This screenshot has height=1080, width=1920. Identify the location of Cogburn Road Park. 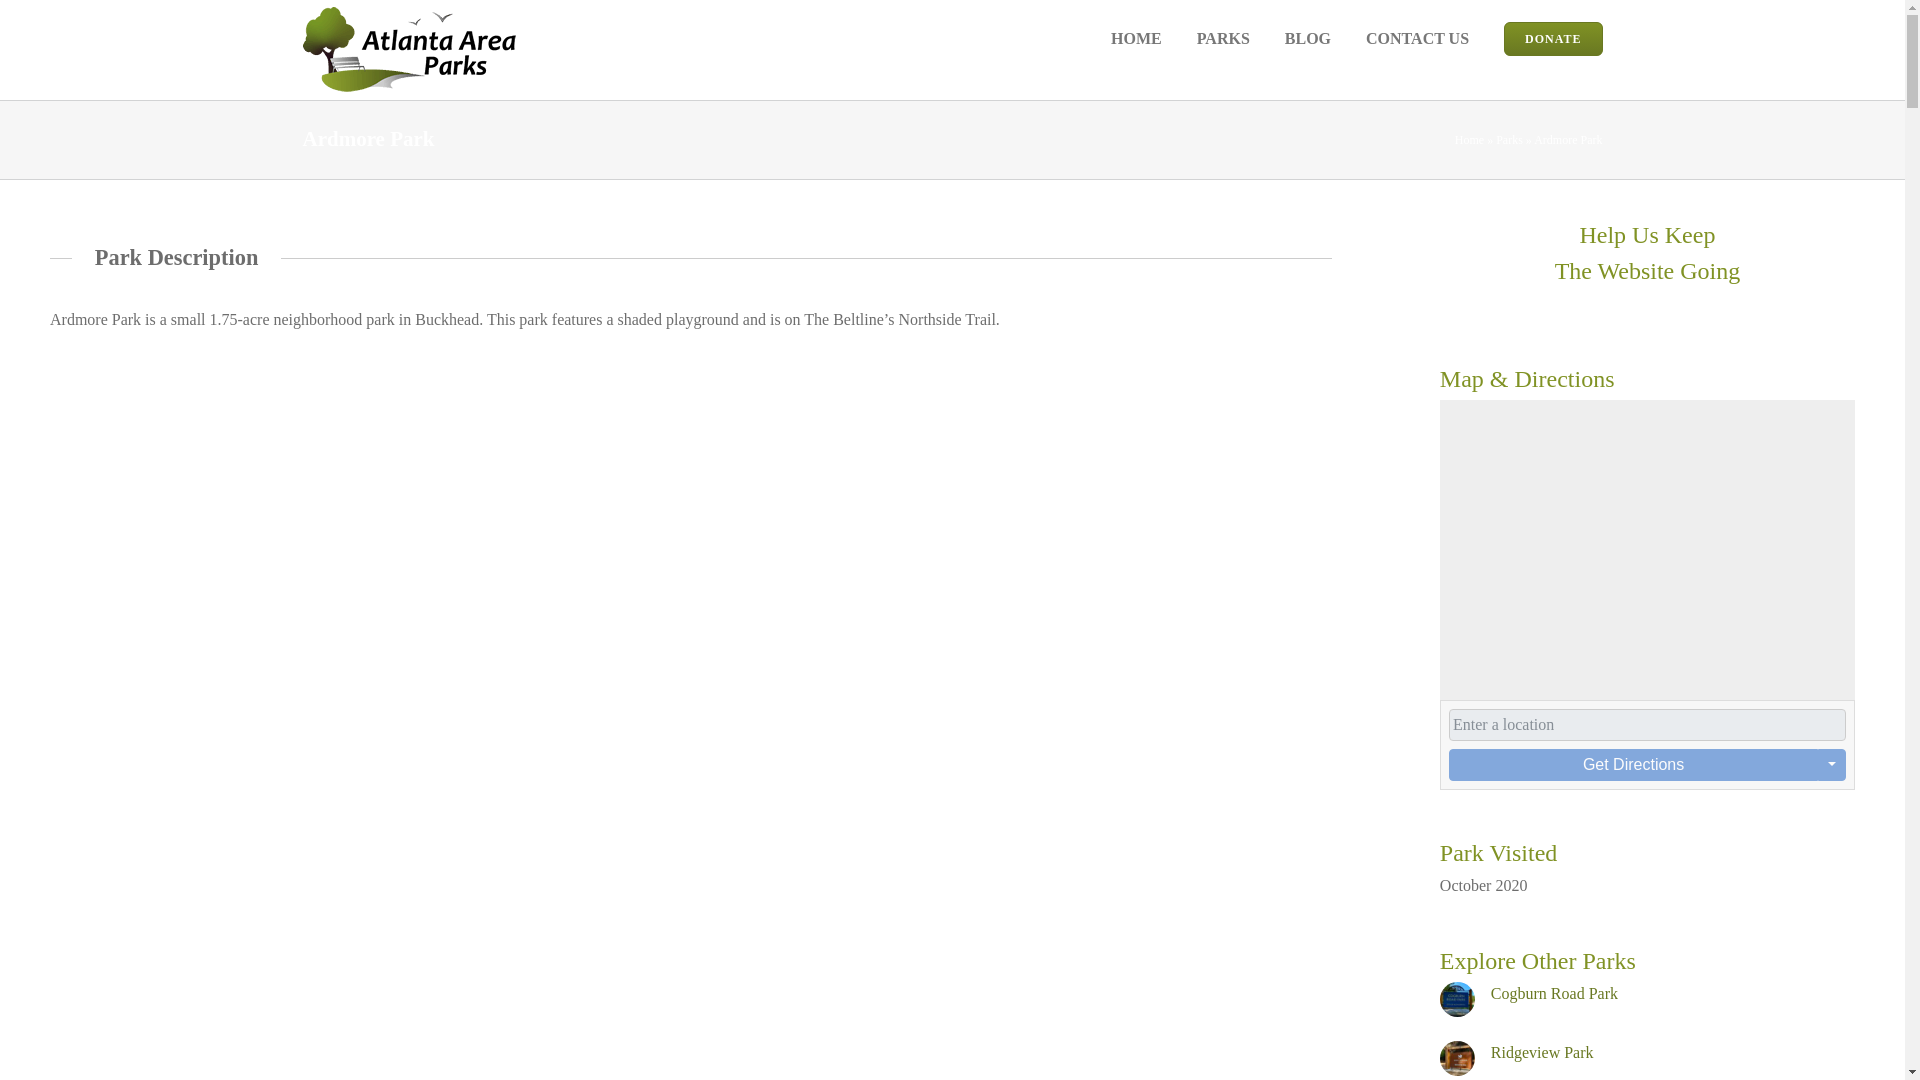
(1554, 993).